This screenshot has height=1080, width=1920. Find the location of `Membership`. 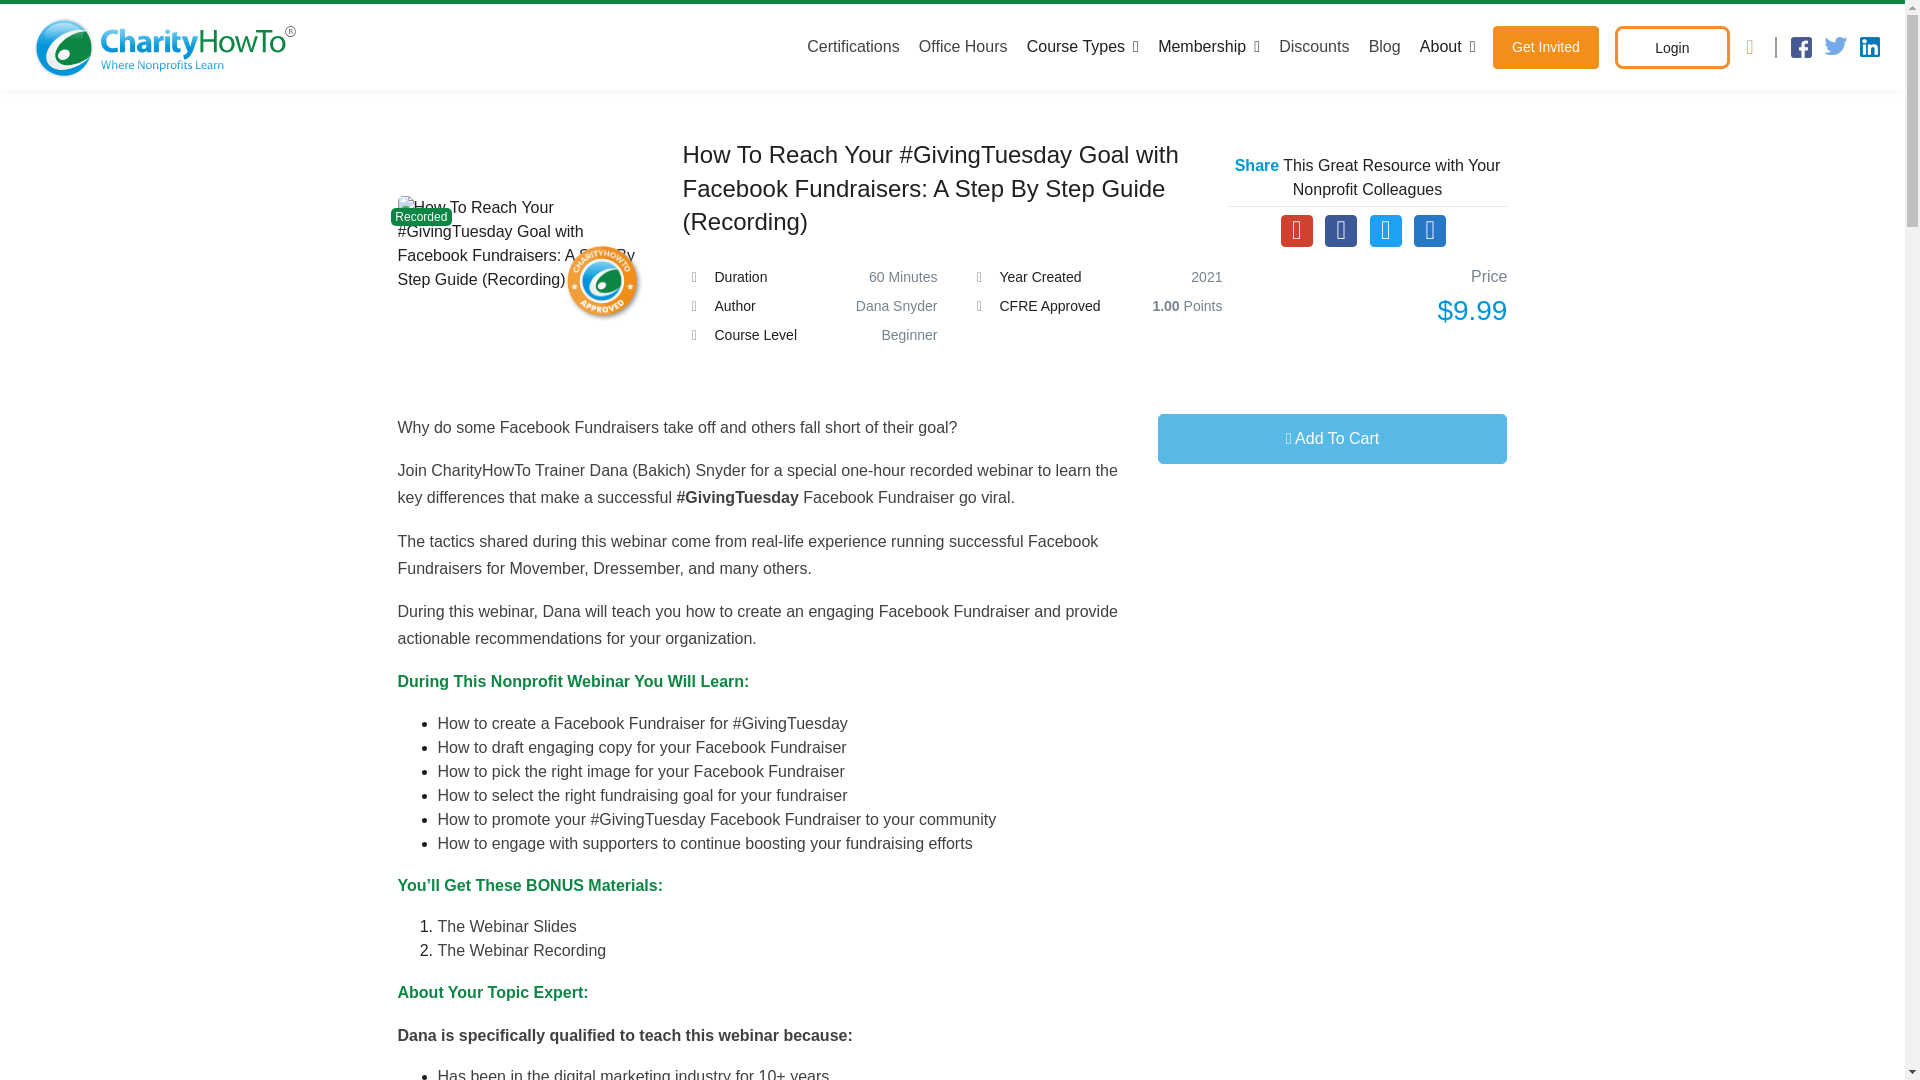

Membership is located at coordinates (1208, 46).